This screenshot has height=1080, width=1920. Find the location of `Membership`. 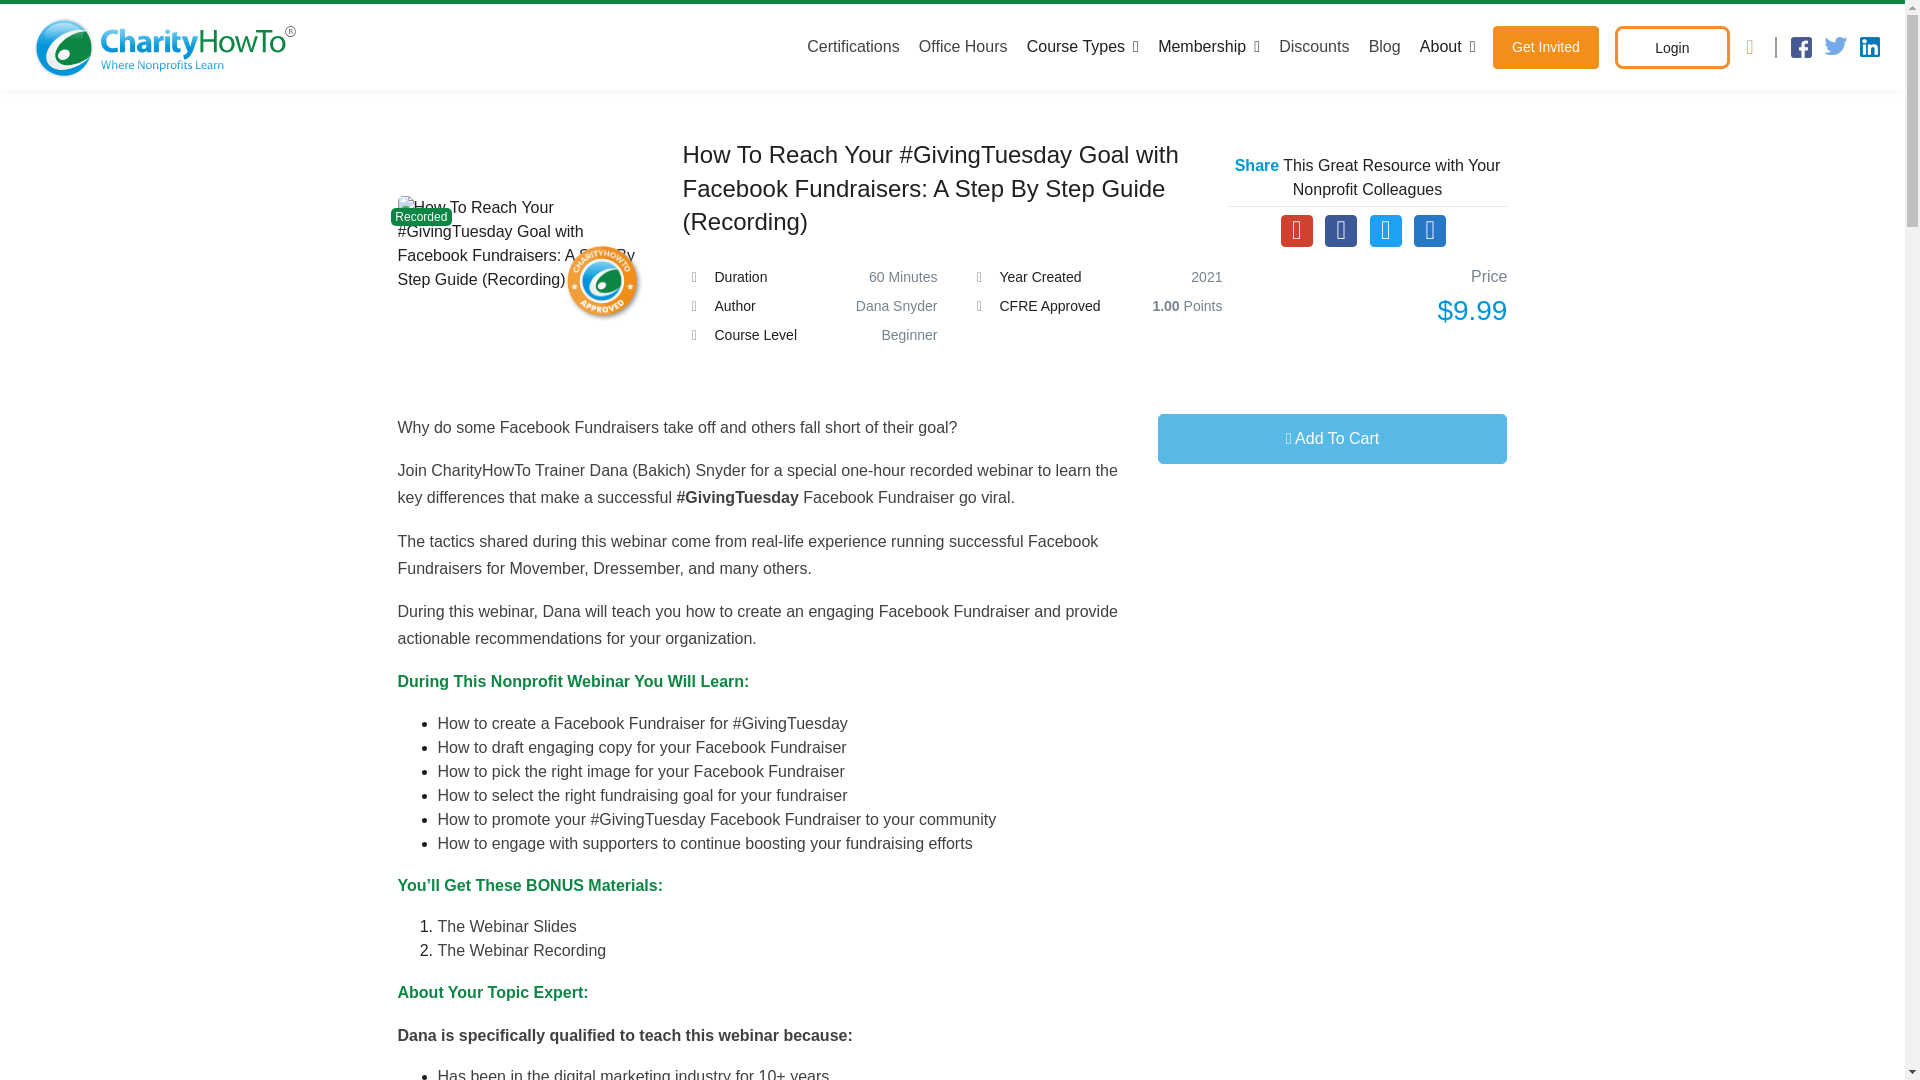

Membership is located at coordinates (1208, 46).